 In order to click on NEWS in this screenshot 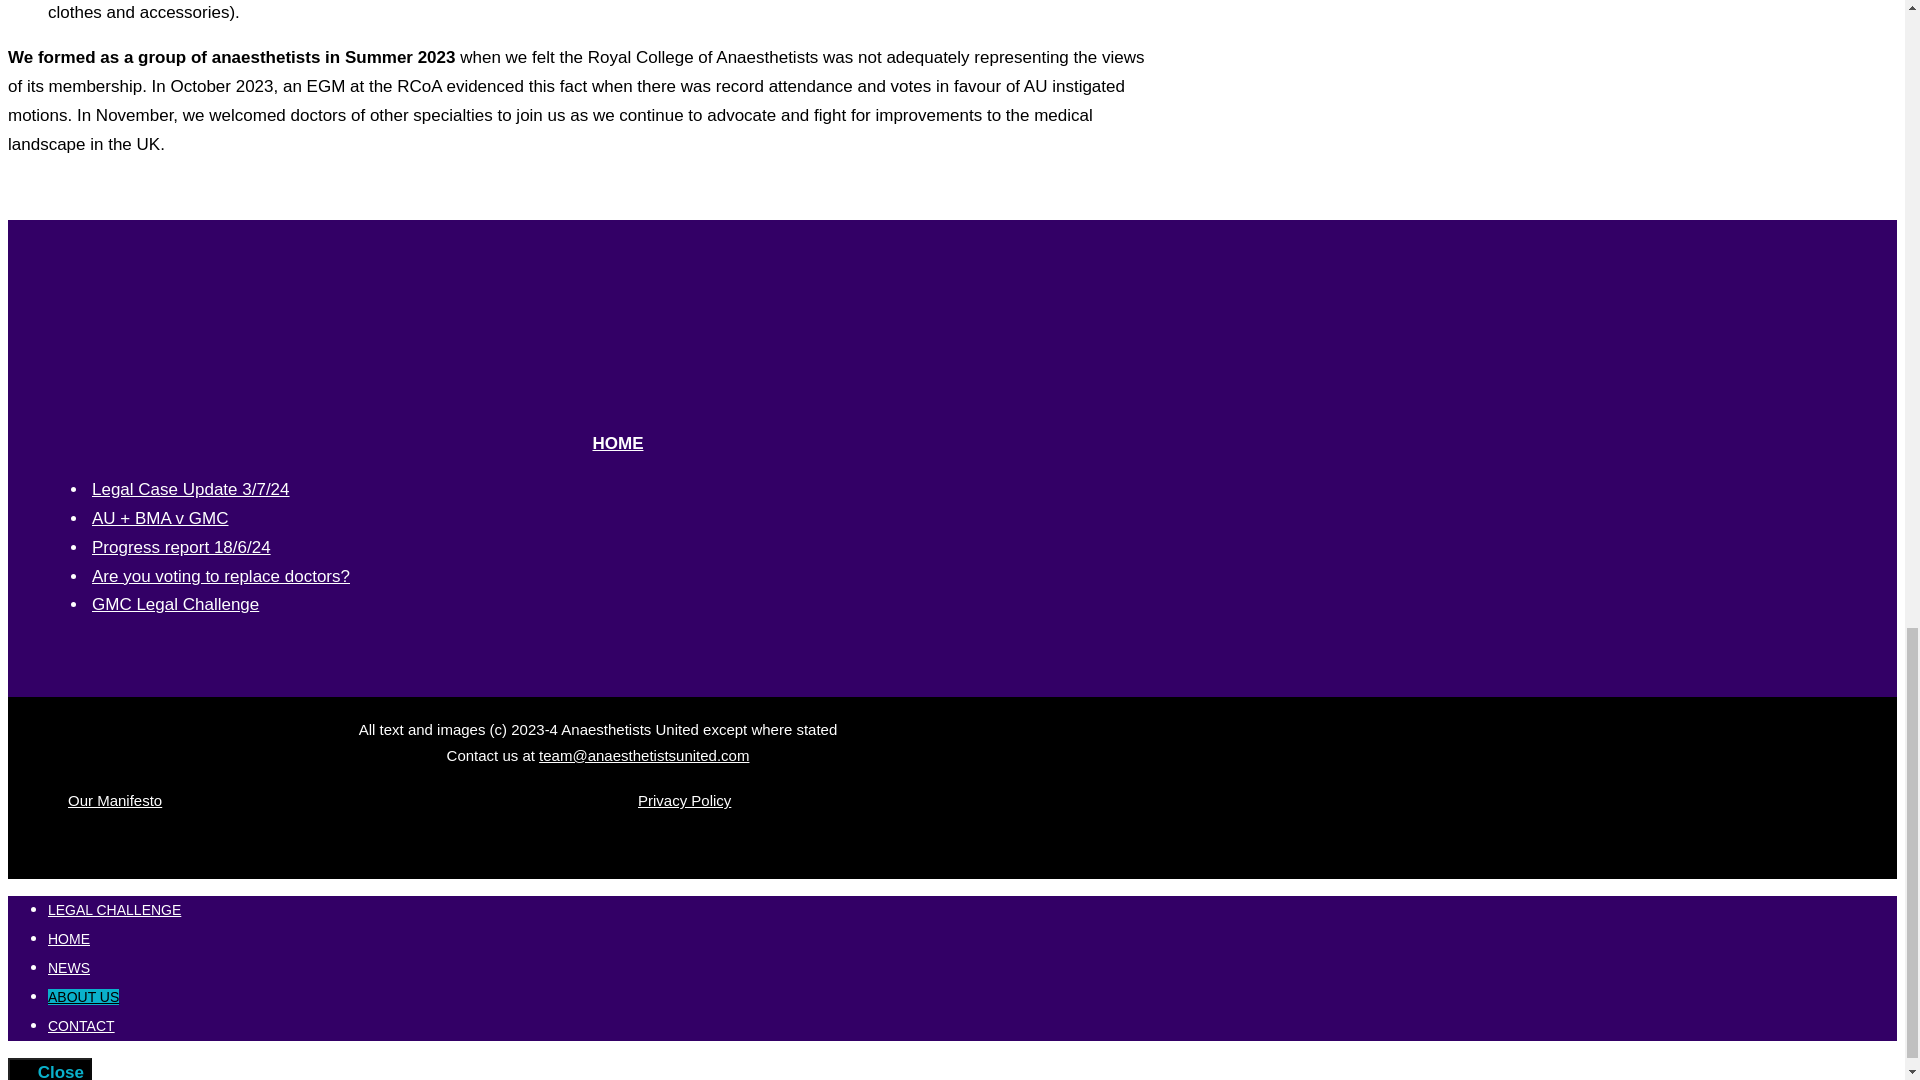, I will do `click(69, 968)`.